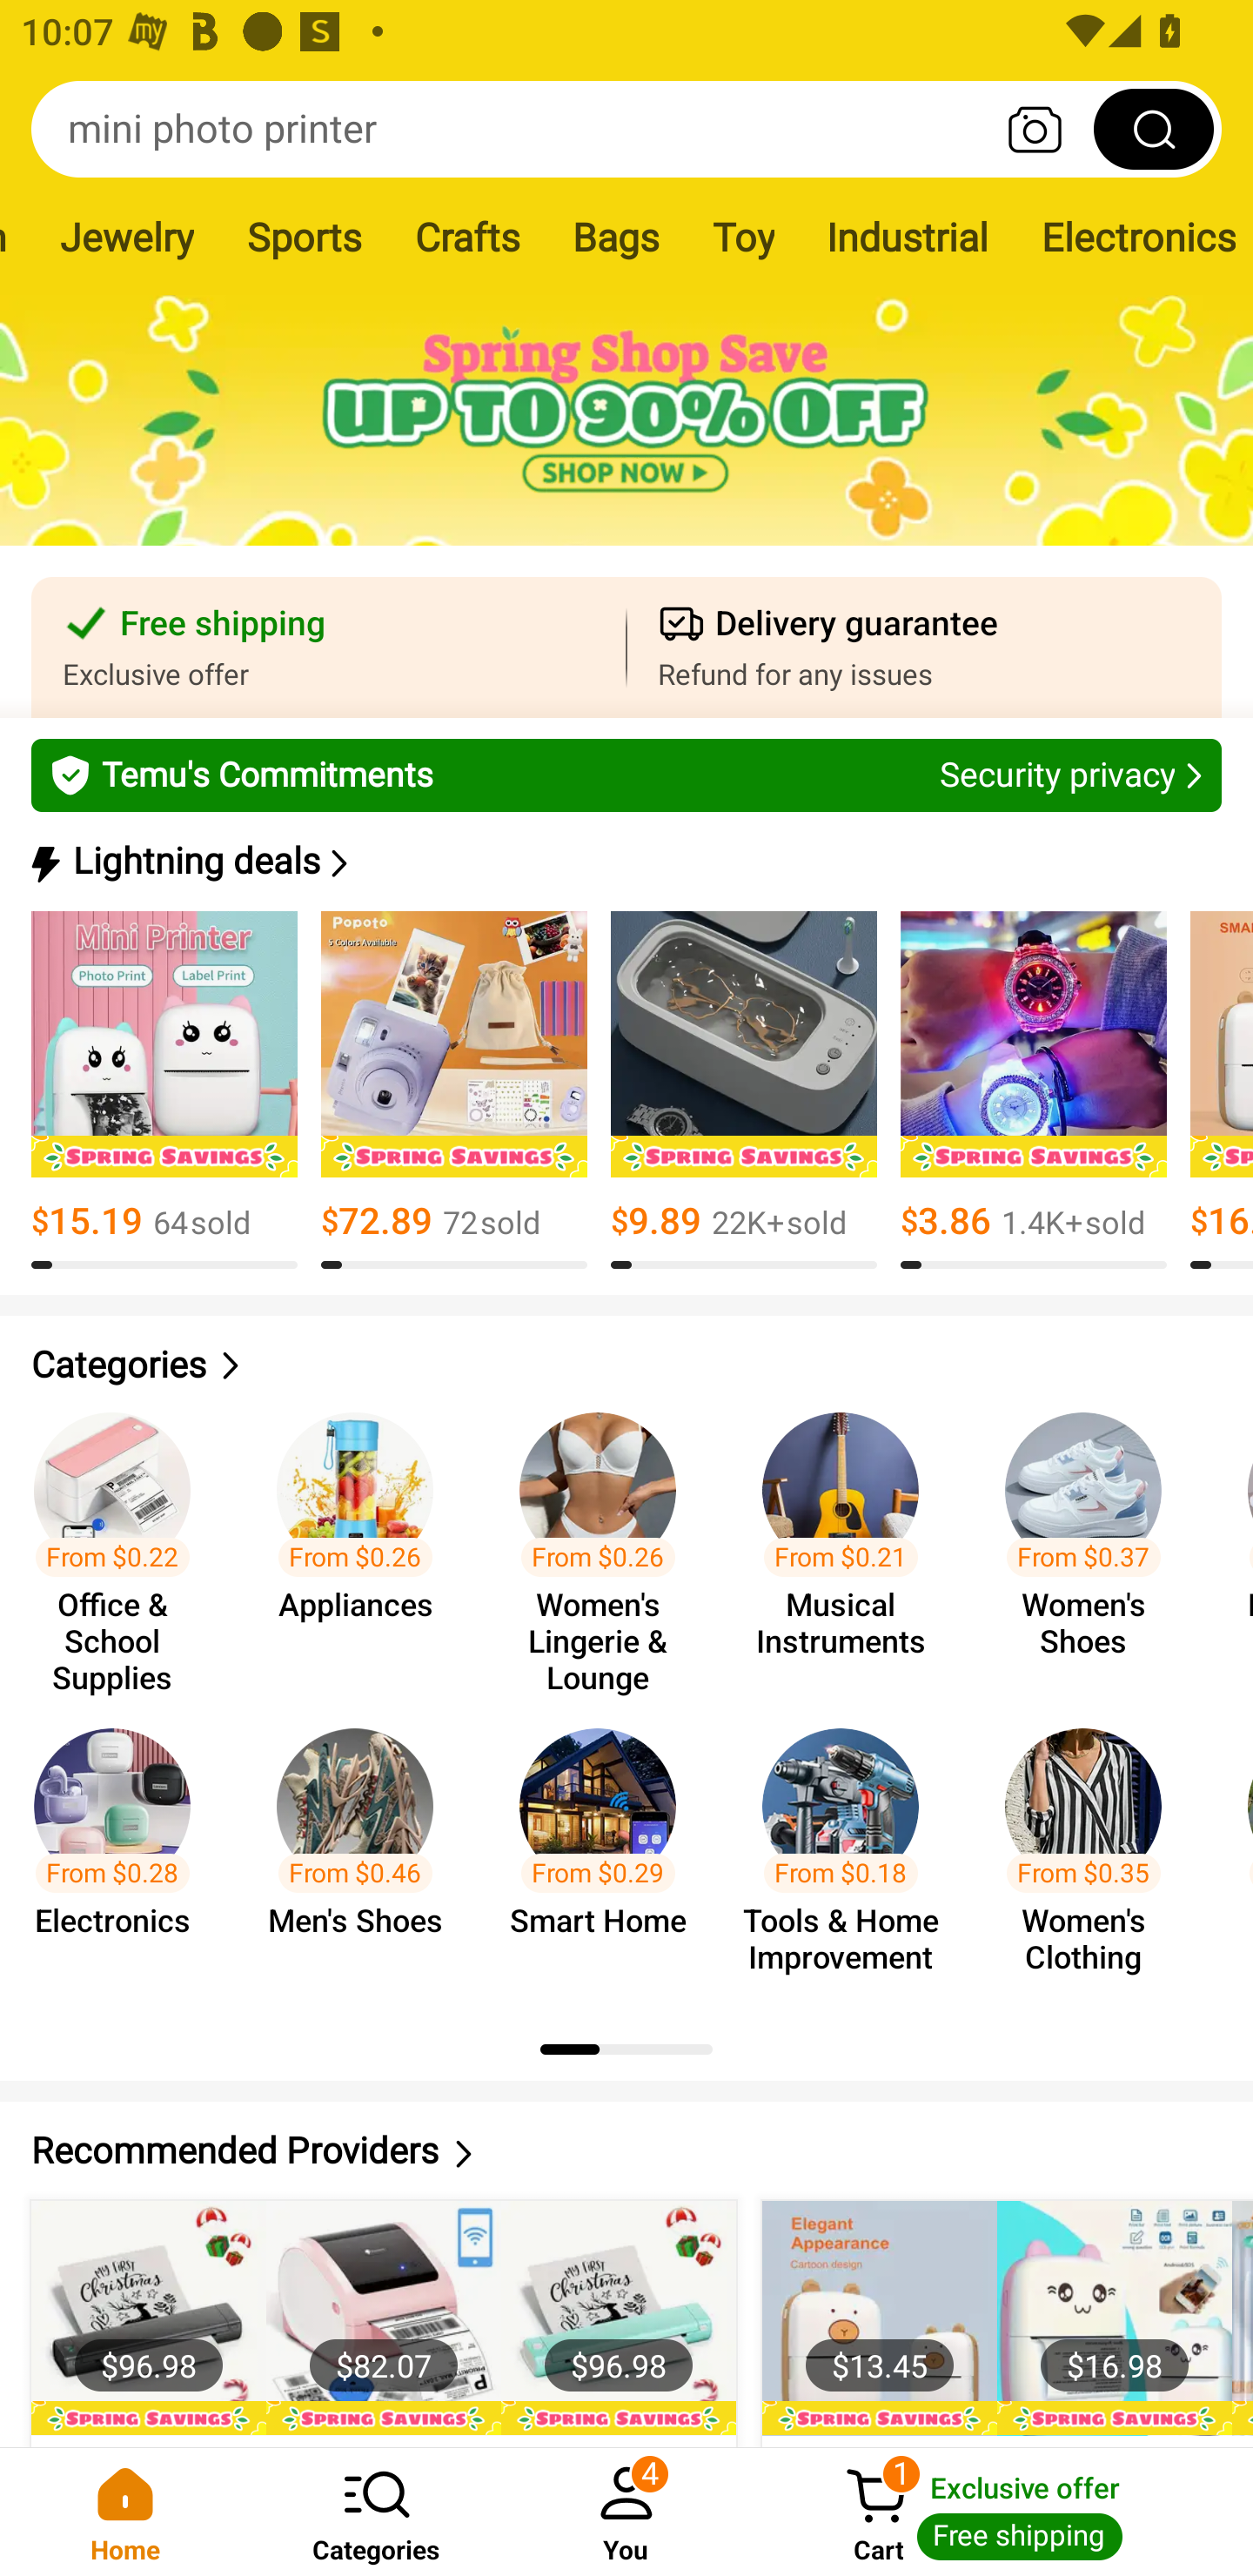 The image size is (1253, 2576). I want to click on Sports, so click(305, 237).